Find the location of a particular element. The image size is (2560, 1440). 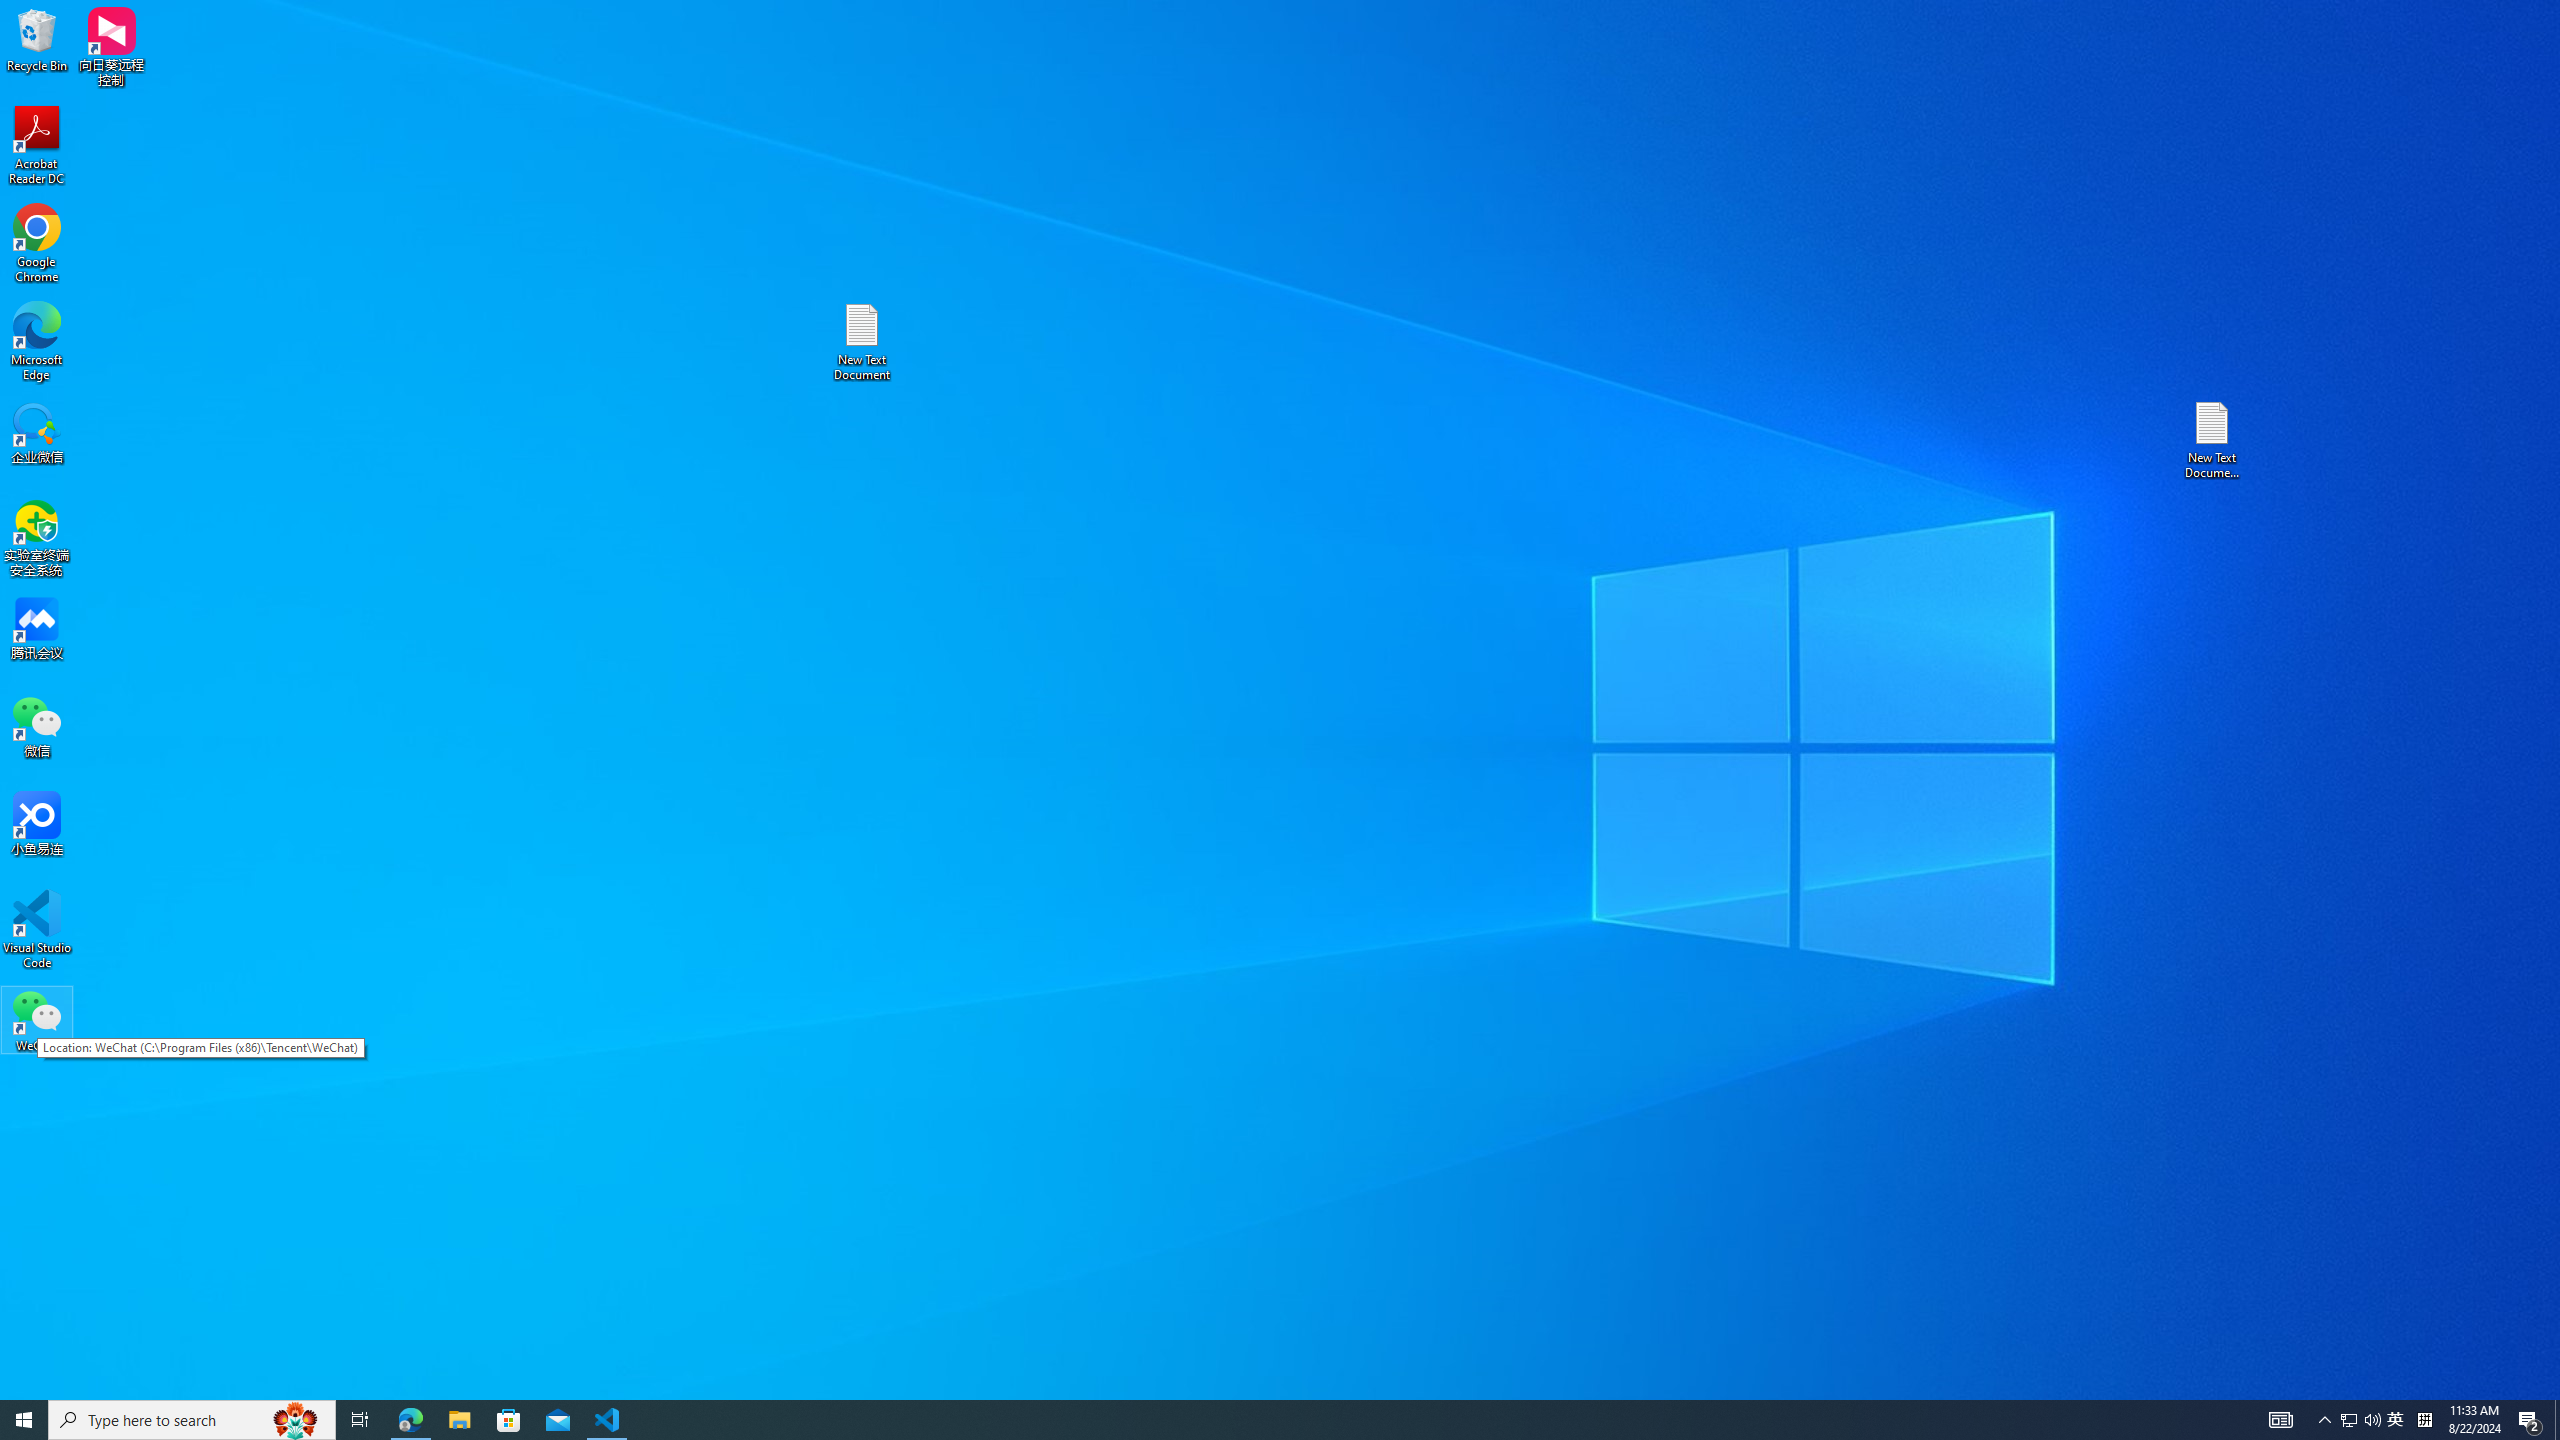

User Promoted Notification Area is located at coordinates (2396, 1420).